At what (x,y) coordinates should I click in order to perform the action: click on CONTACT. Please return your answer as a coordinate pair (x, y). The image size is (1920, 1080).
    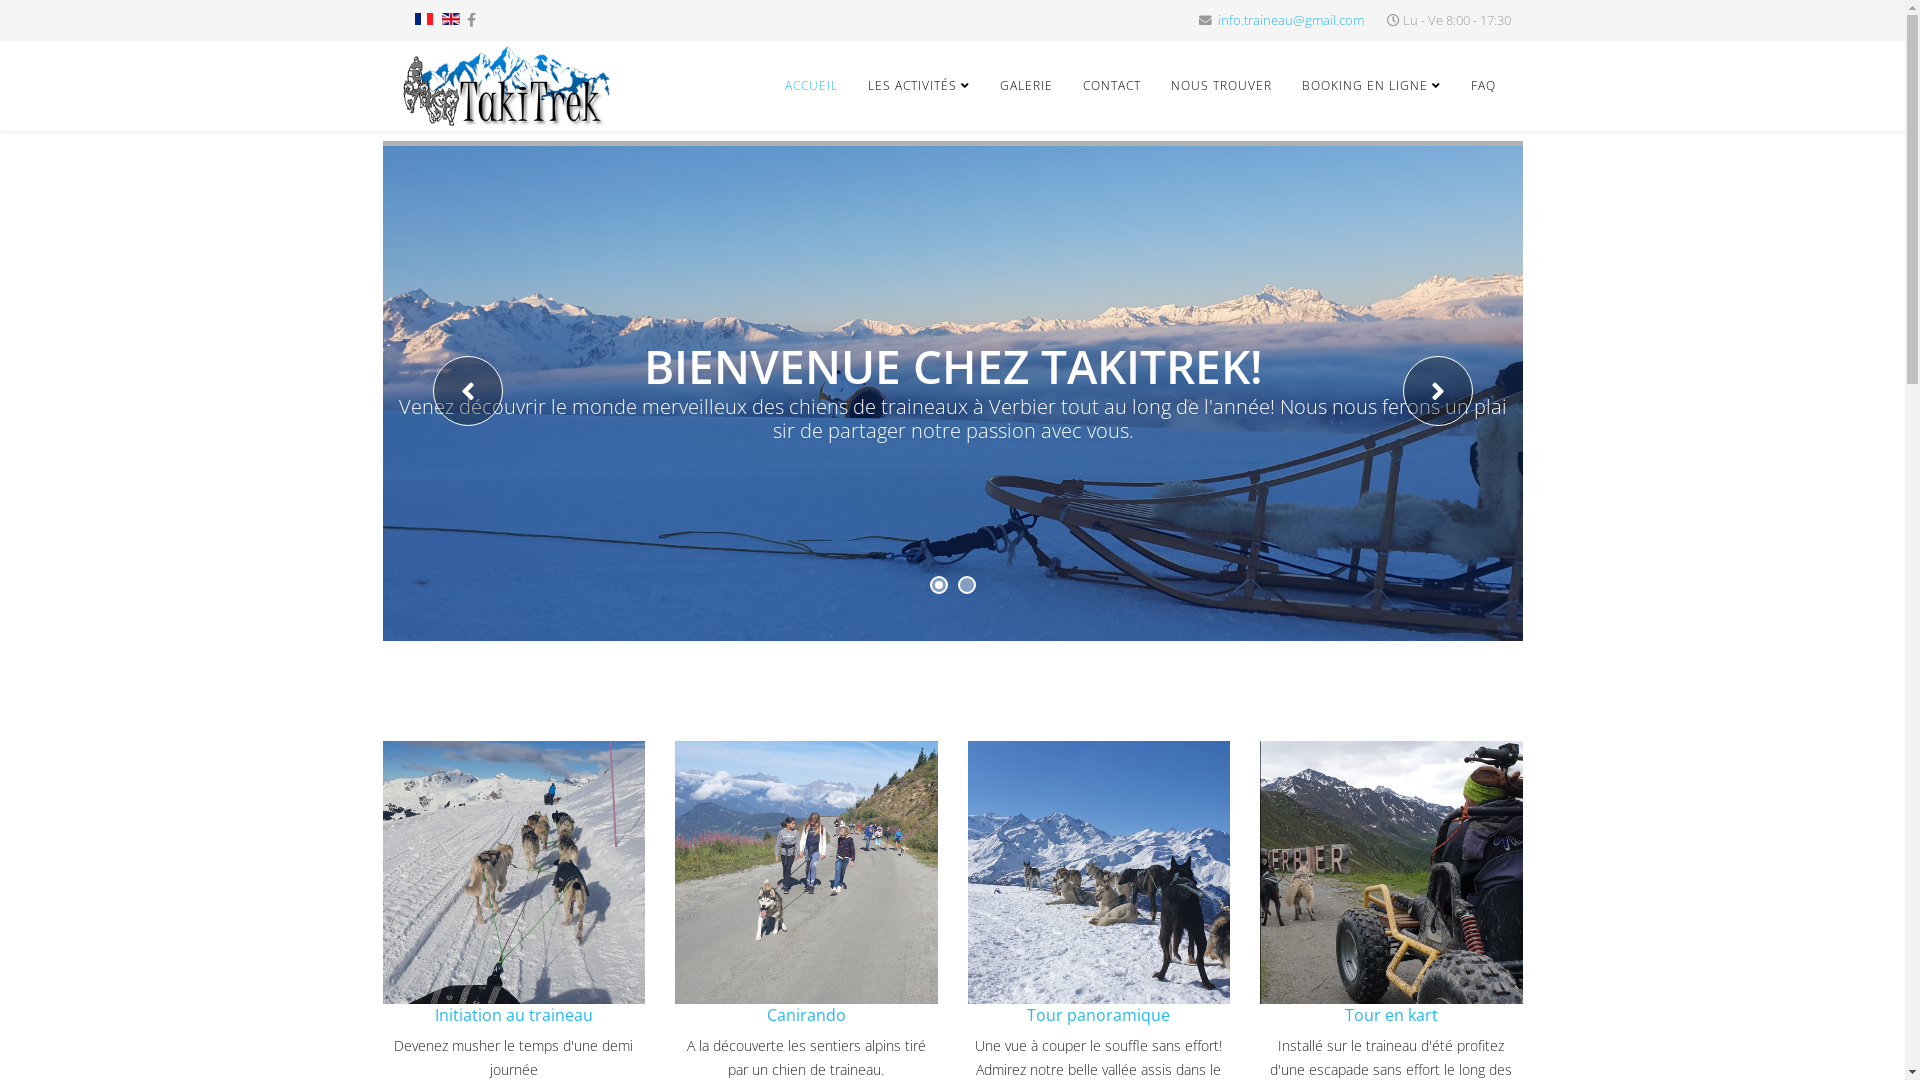
    Looking at the image, I should click on (1112, 86).